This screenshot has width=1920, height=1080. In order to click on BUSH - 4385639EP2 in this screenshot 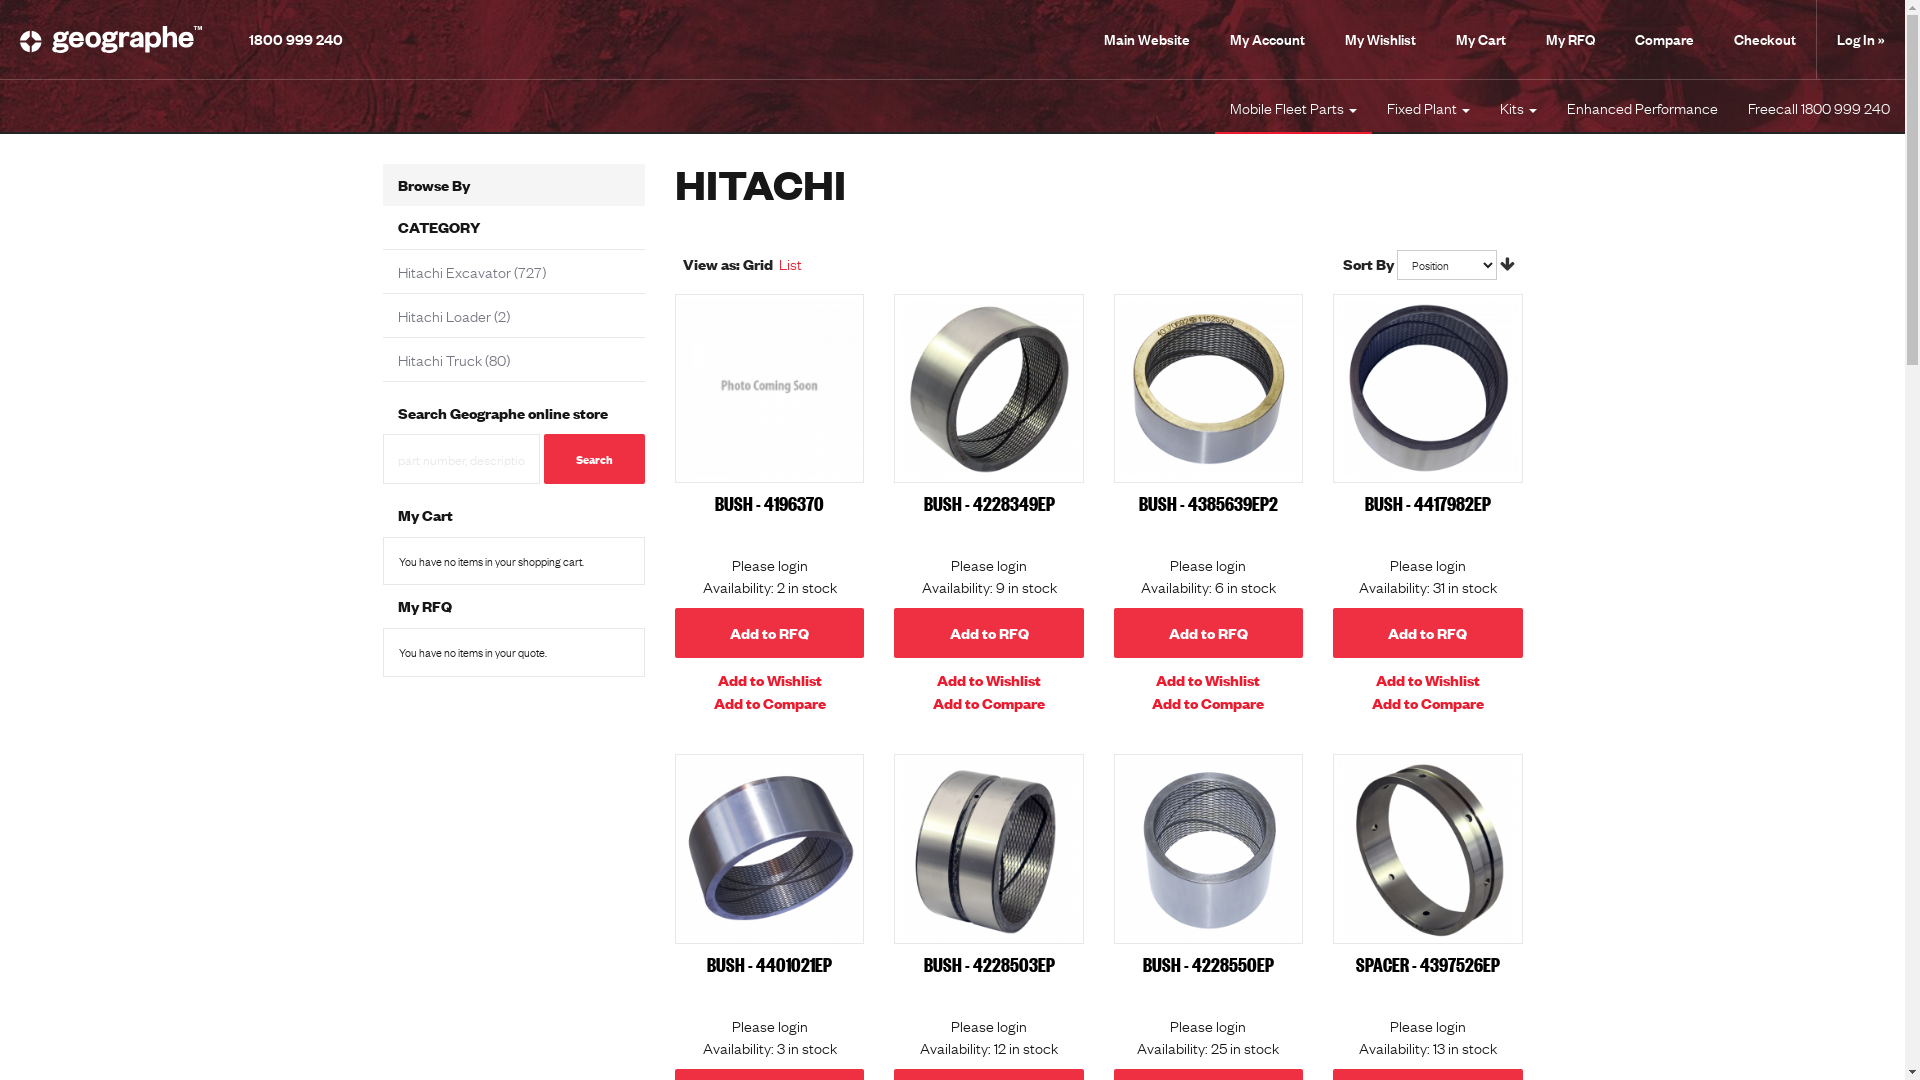, I will do `click(1208, 503)`.